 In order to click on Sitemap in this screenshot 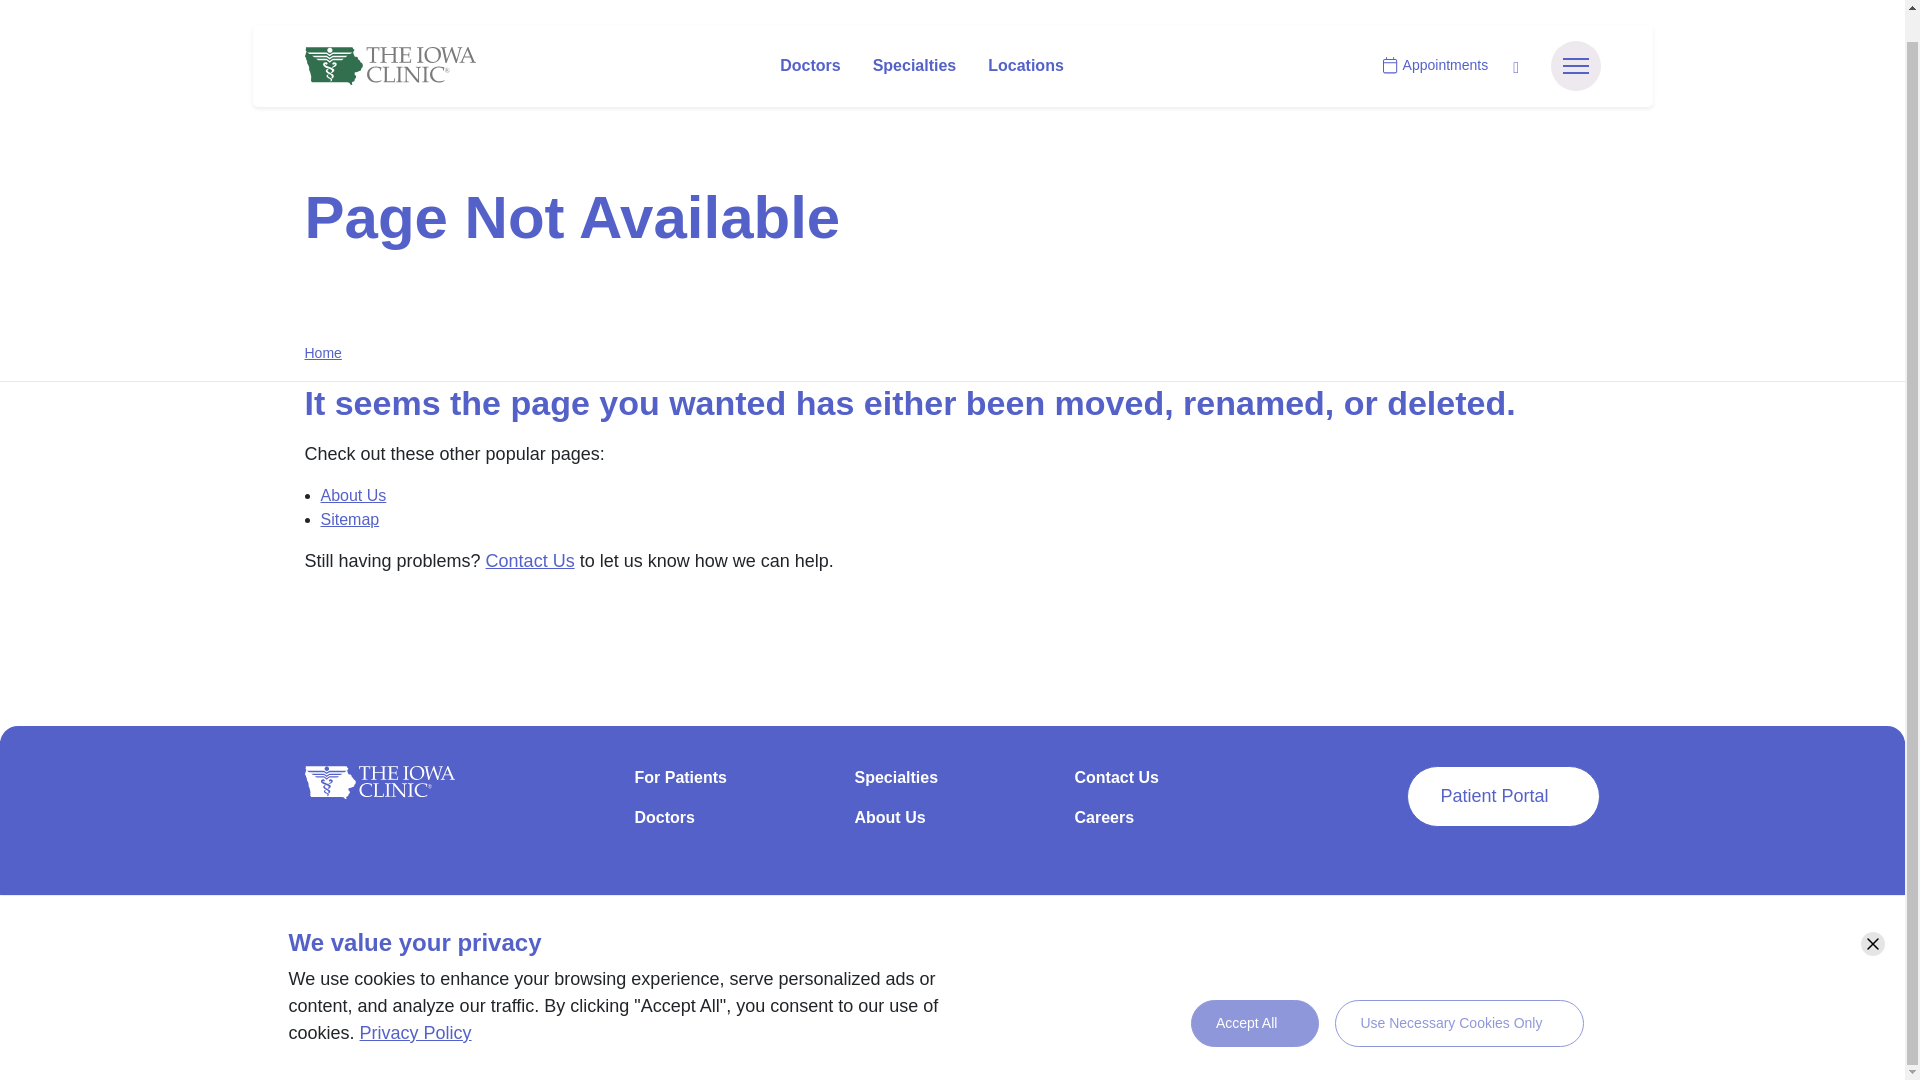, I will do `click(349, 518)`.